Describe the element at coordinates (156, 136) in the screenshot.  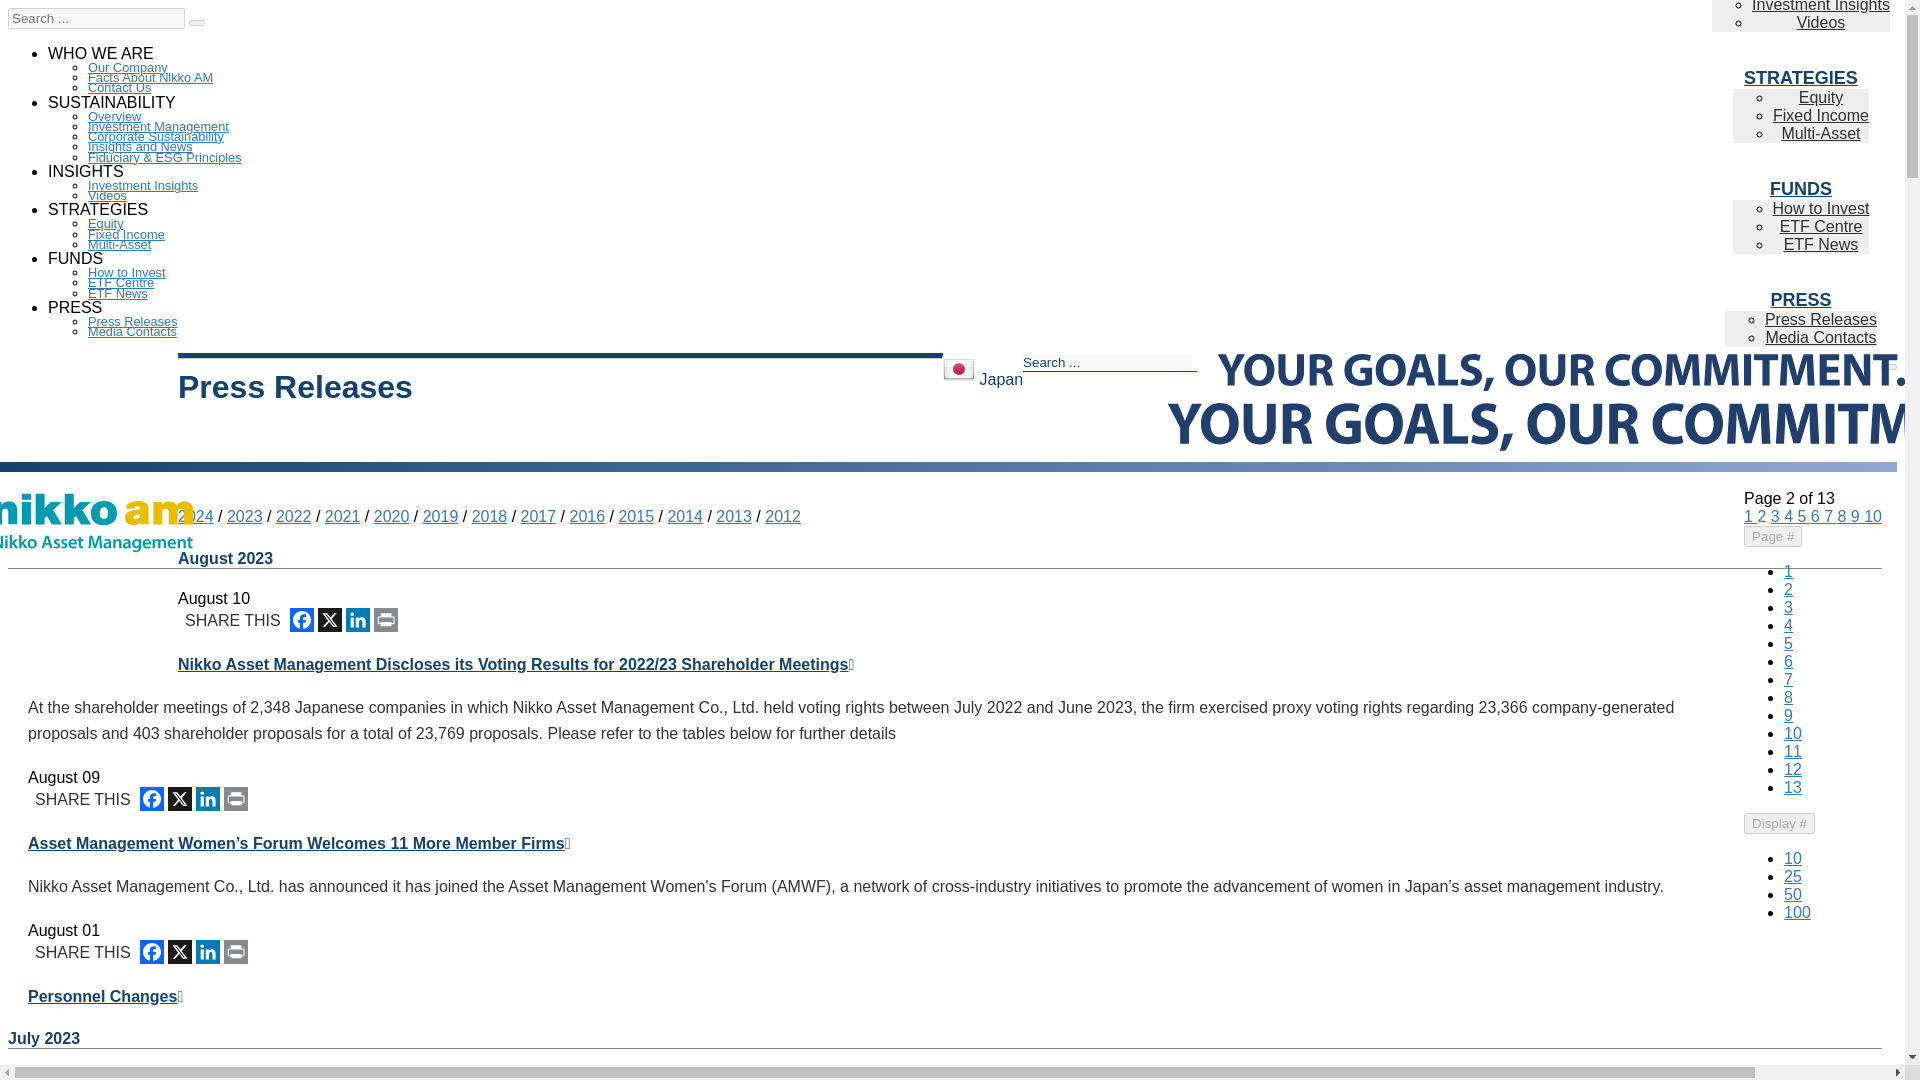
I see `Corporate Sustainability` at that location.